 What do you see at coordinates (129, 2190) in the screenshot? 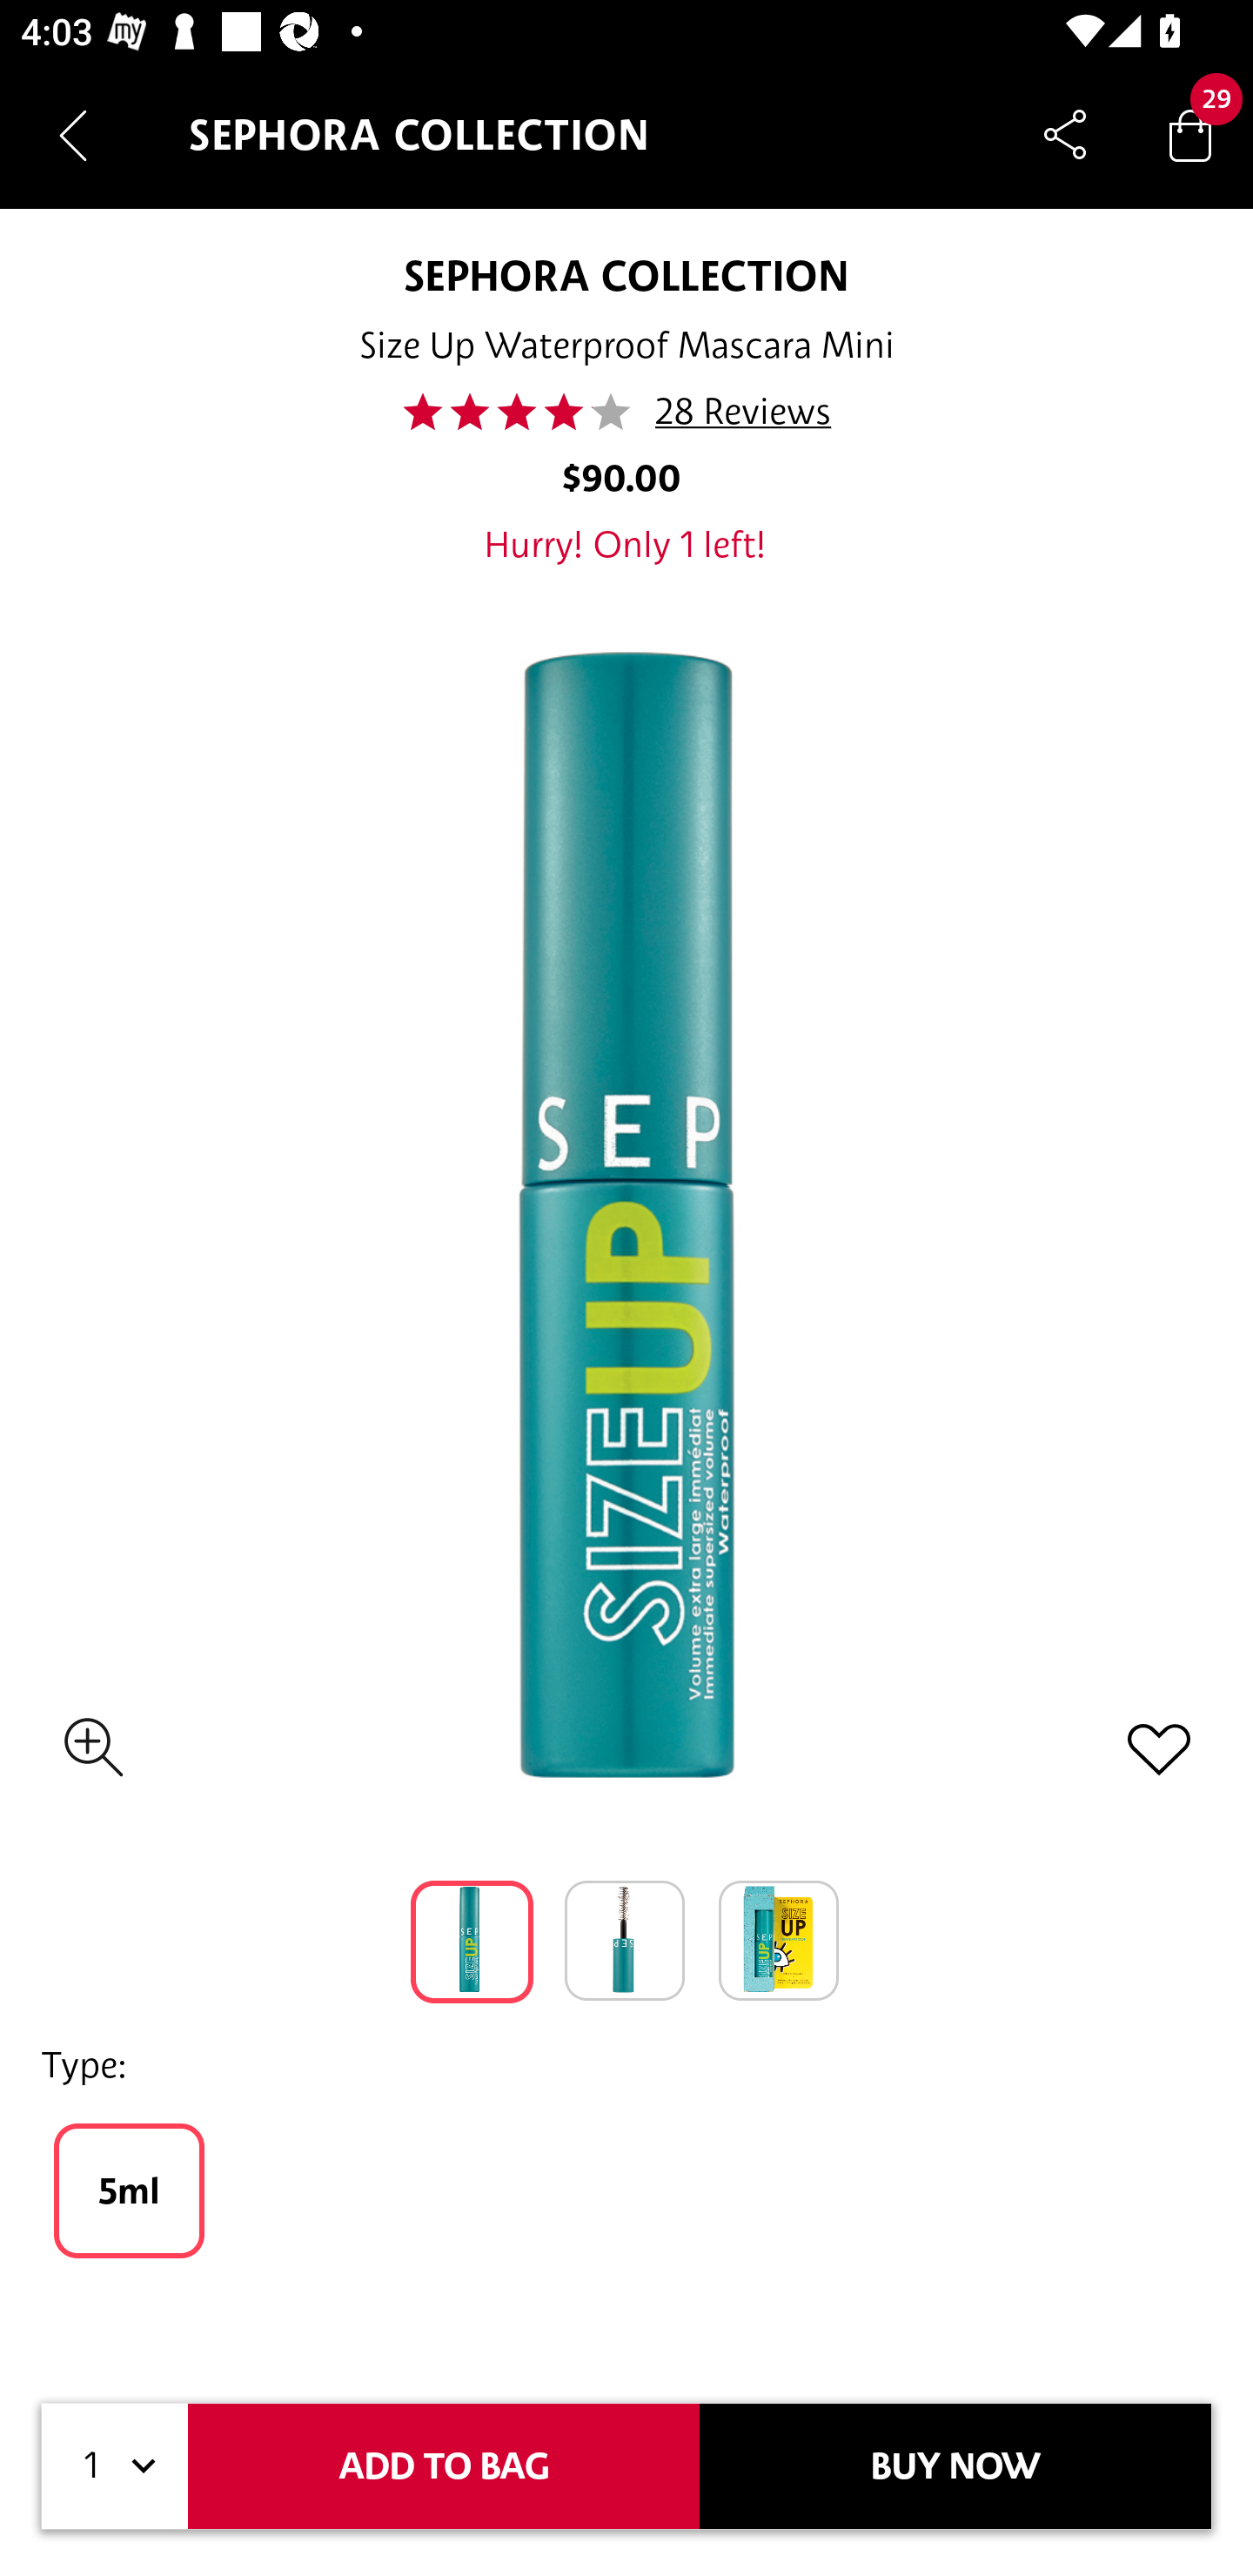
I see `5ml` at bounding box center [129, 2190].